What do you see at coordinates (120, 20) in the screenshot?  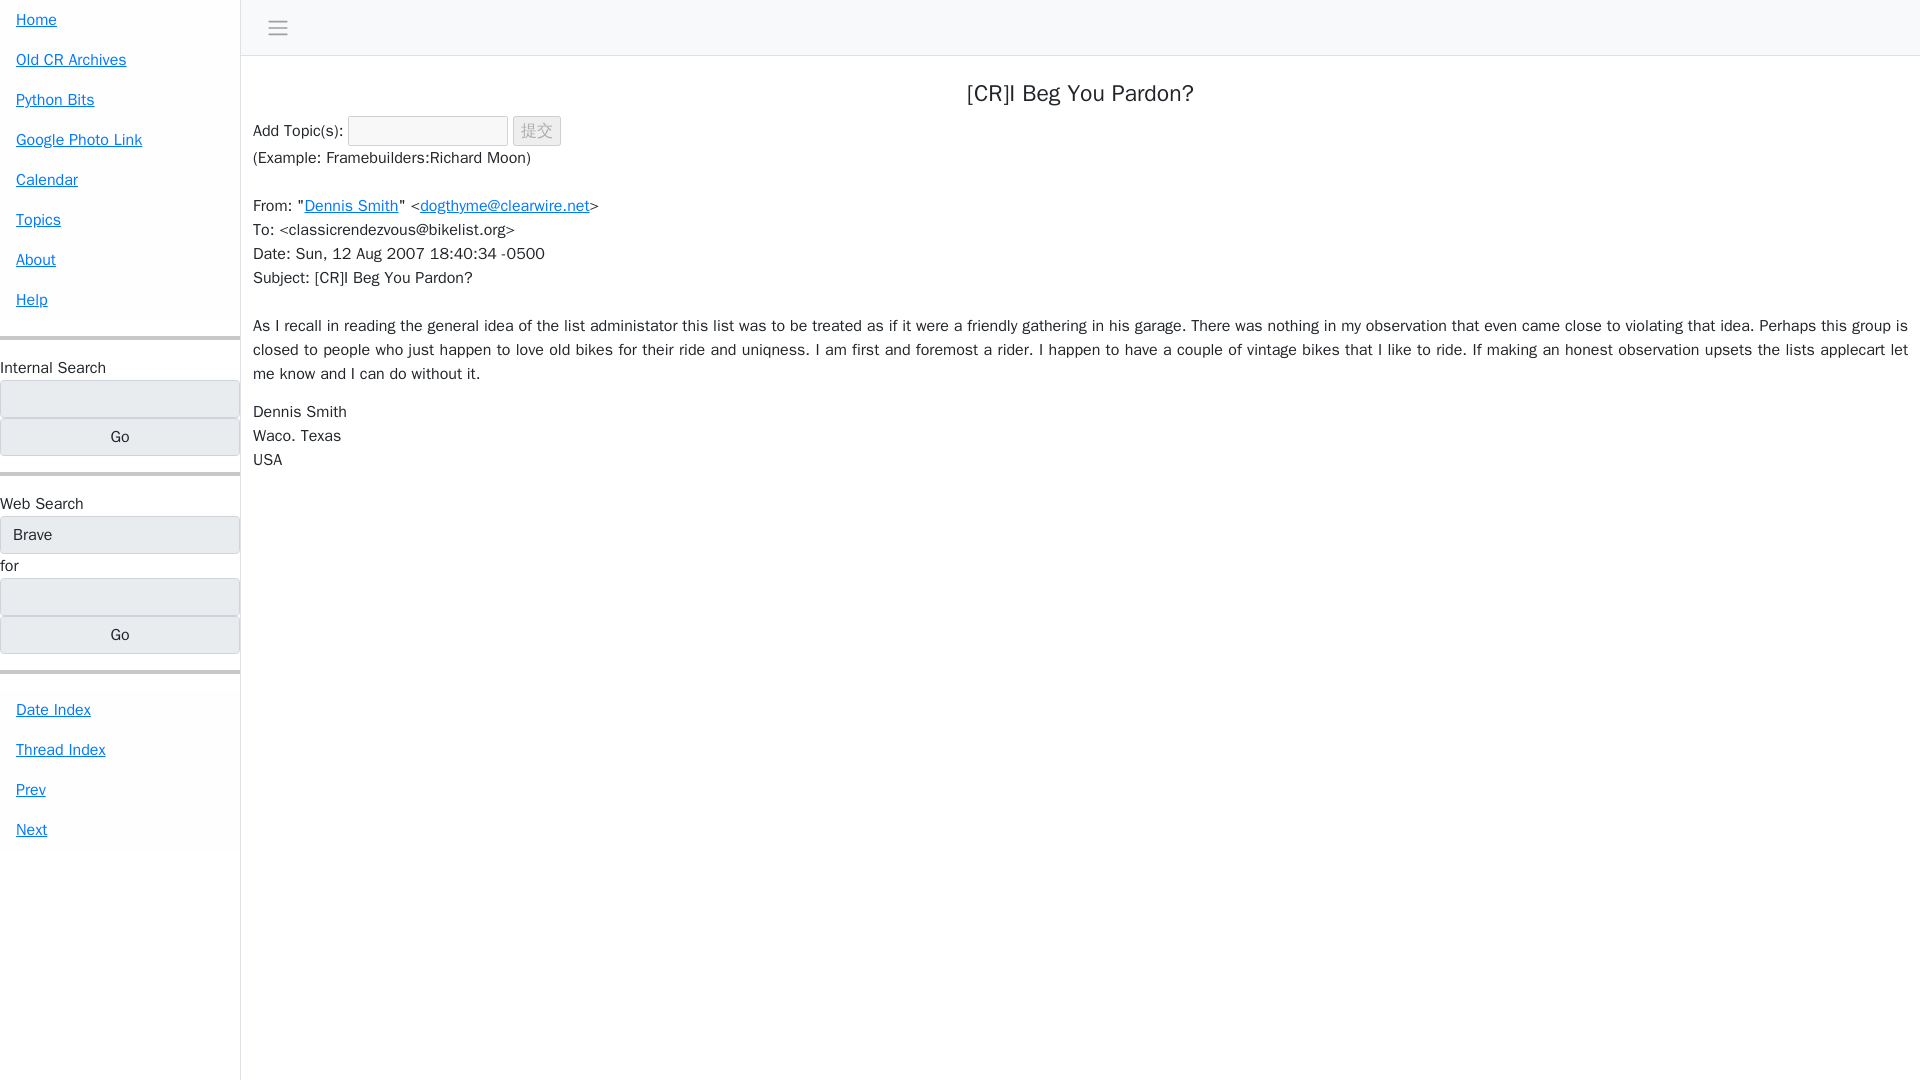 I see `Home` at bounding box center [120, 20].